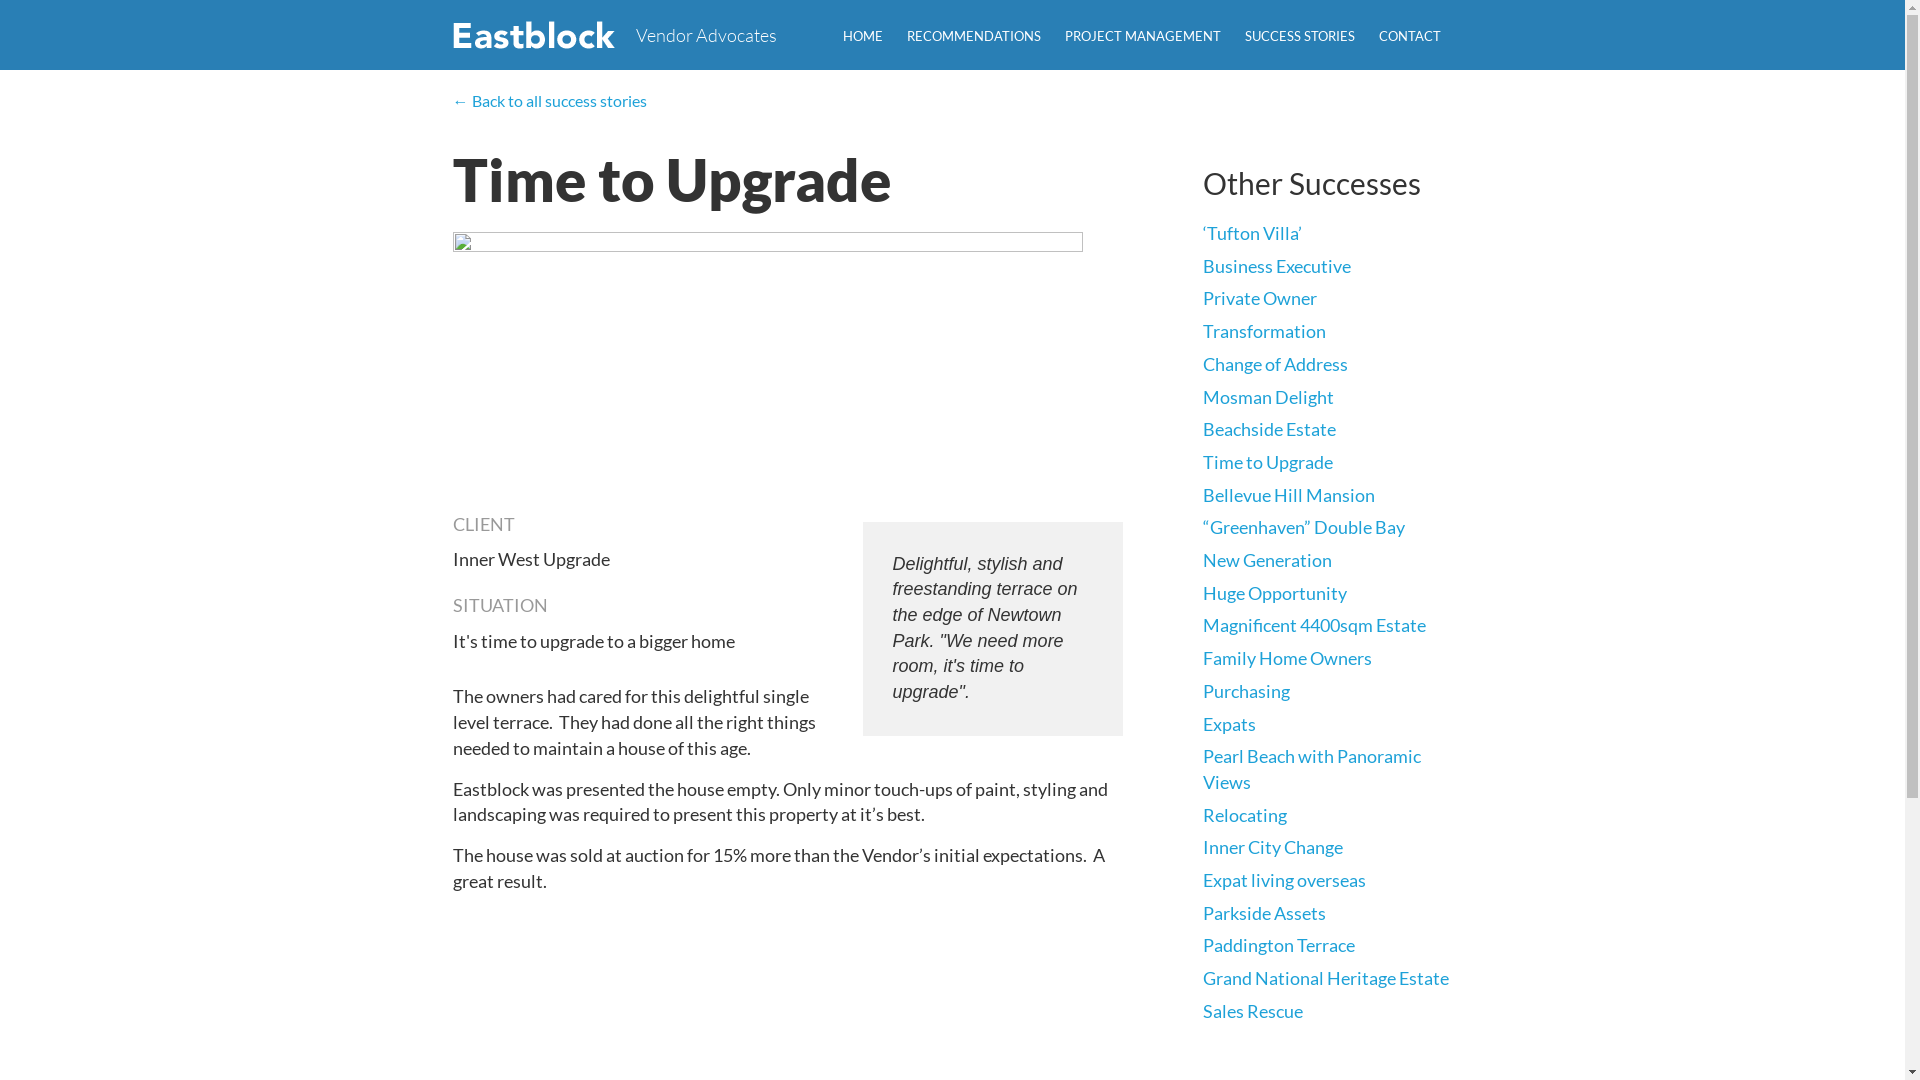  What do you see at coordinates (1266, 560) in the screenshot?
I see `New Generation` at bounding box center [1266, 560].